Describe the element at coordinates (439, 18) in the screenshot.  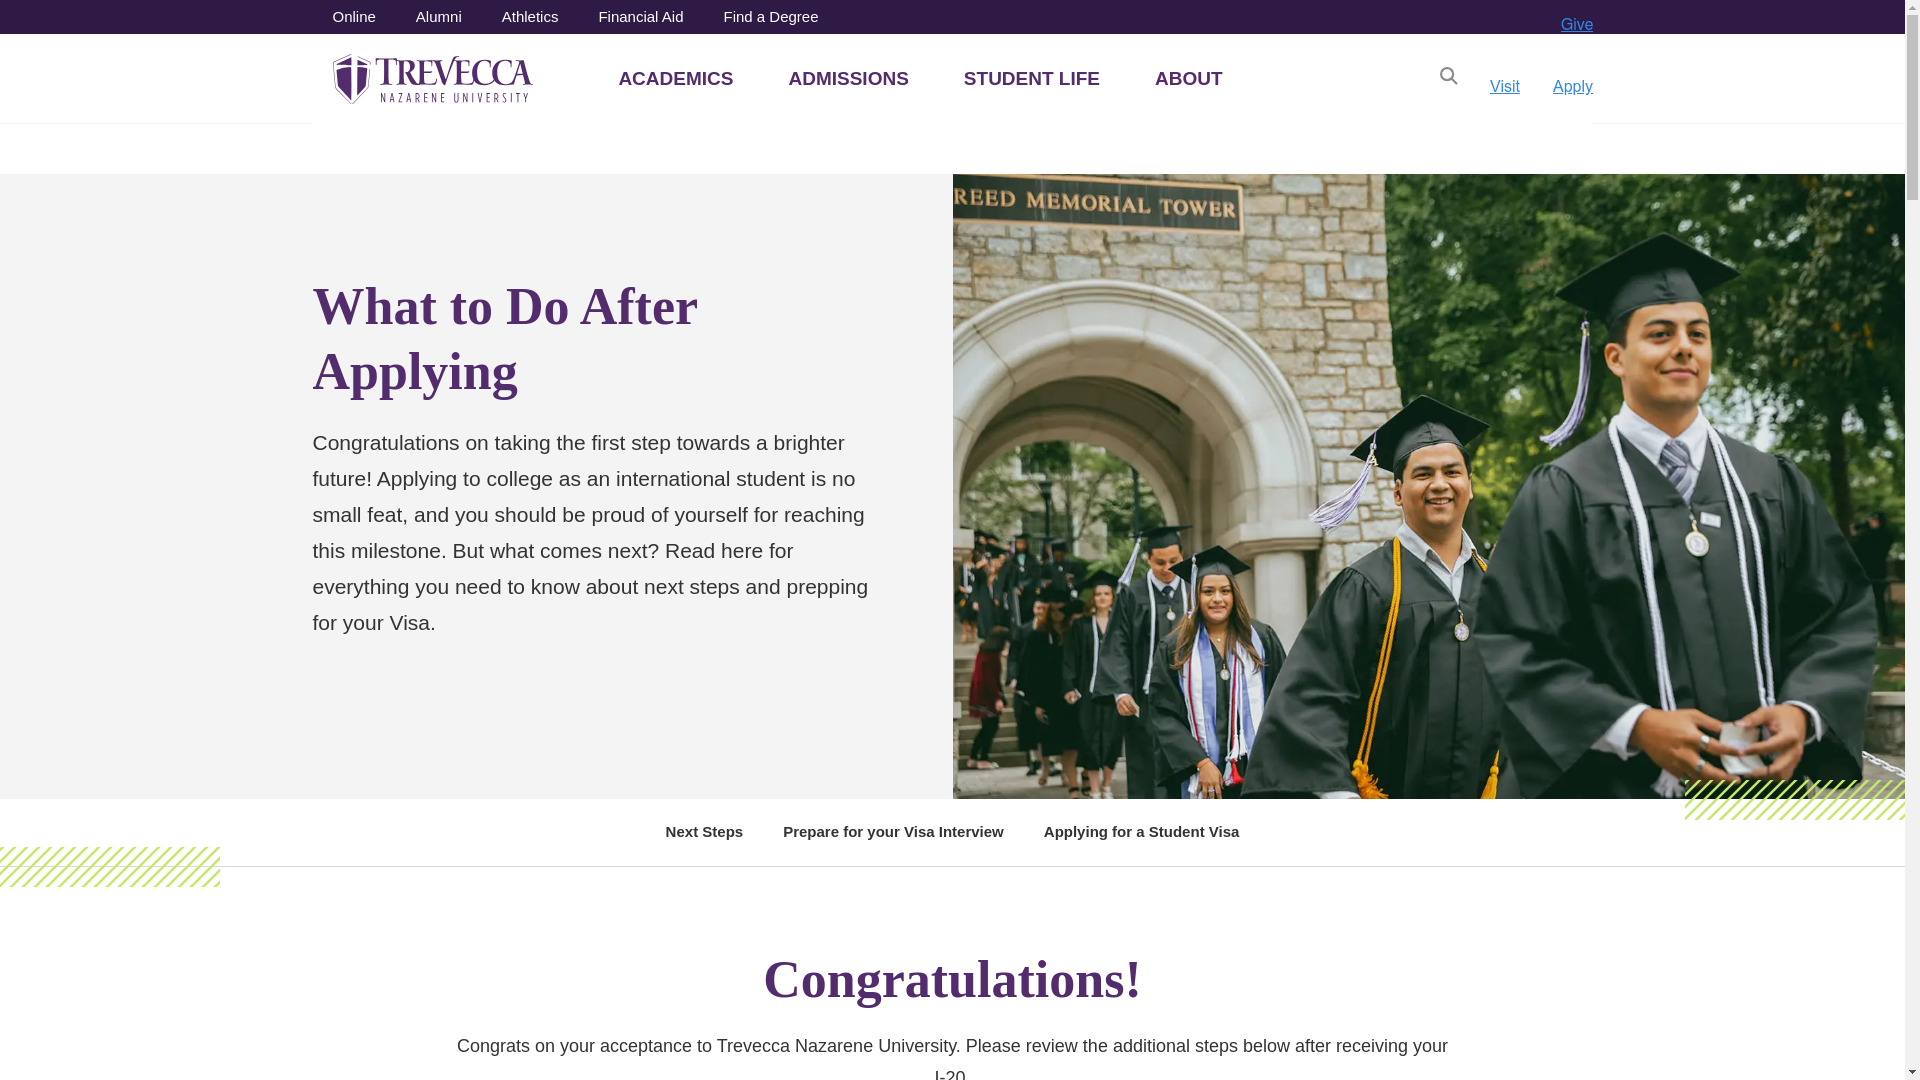
I see `Alumni` at that location.